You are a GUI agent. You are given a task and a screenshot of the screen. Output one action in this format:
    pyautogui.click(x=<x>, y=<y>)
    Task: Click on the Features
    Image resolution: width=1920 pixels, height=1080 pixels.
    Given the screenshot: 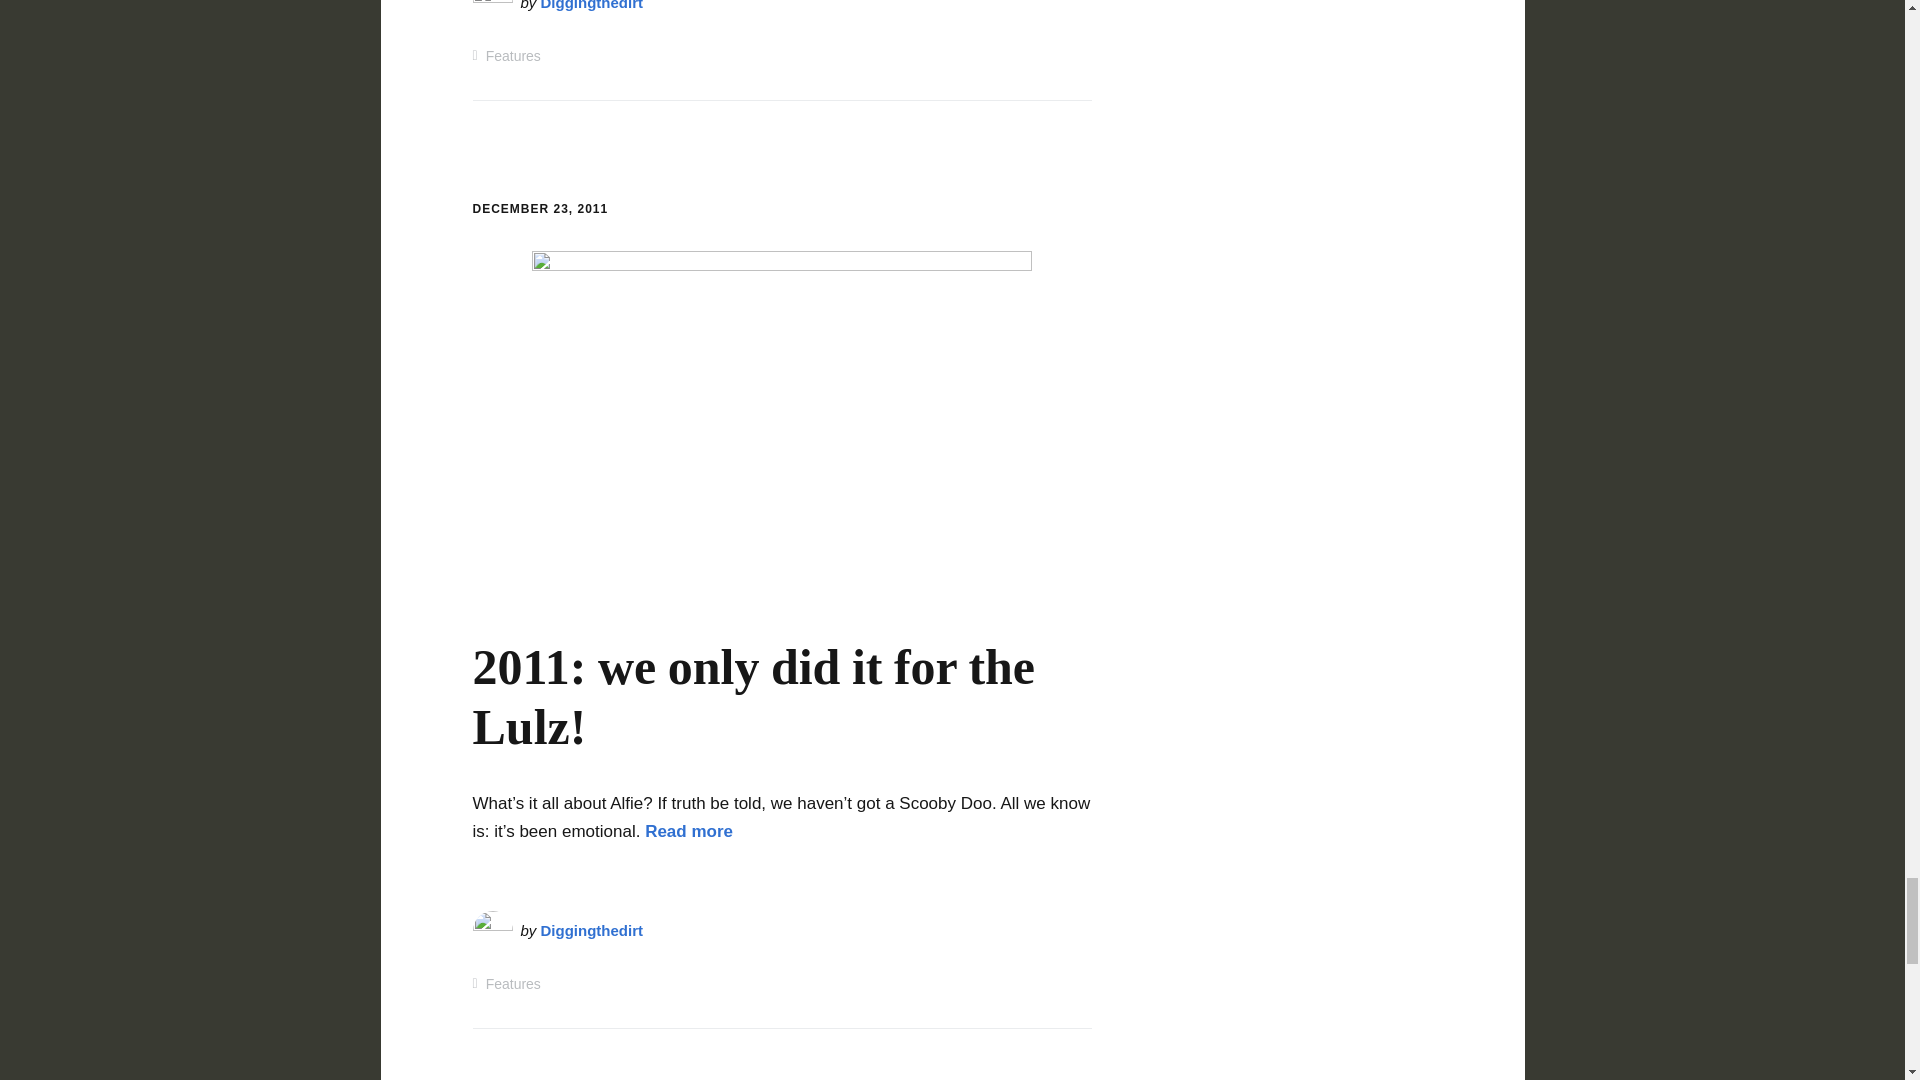 What is the action you would take?
    pyautogui.click(x=513, y=55)
    